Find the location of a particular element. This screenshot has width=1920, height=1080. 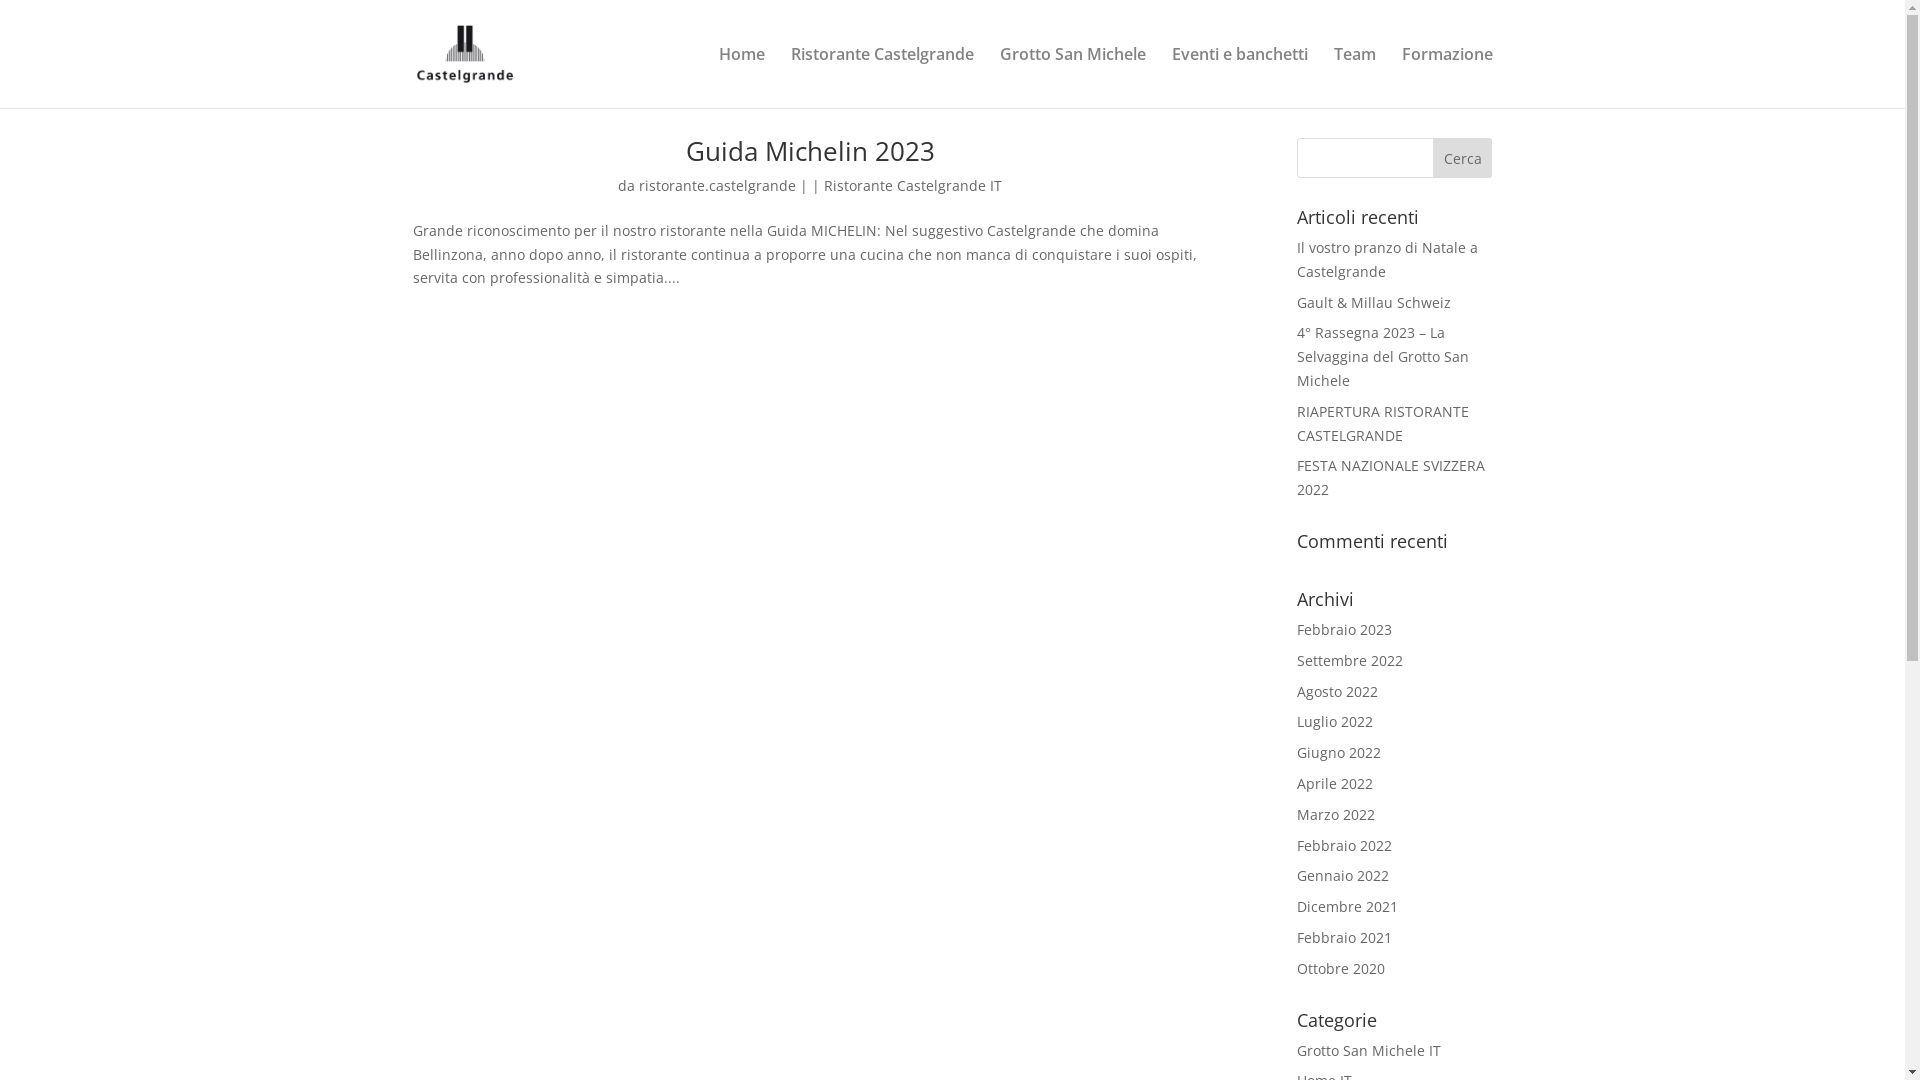

Grotto San Michele is located at coordinates (1073, 78).